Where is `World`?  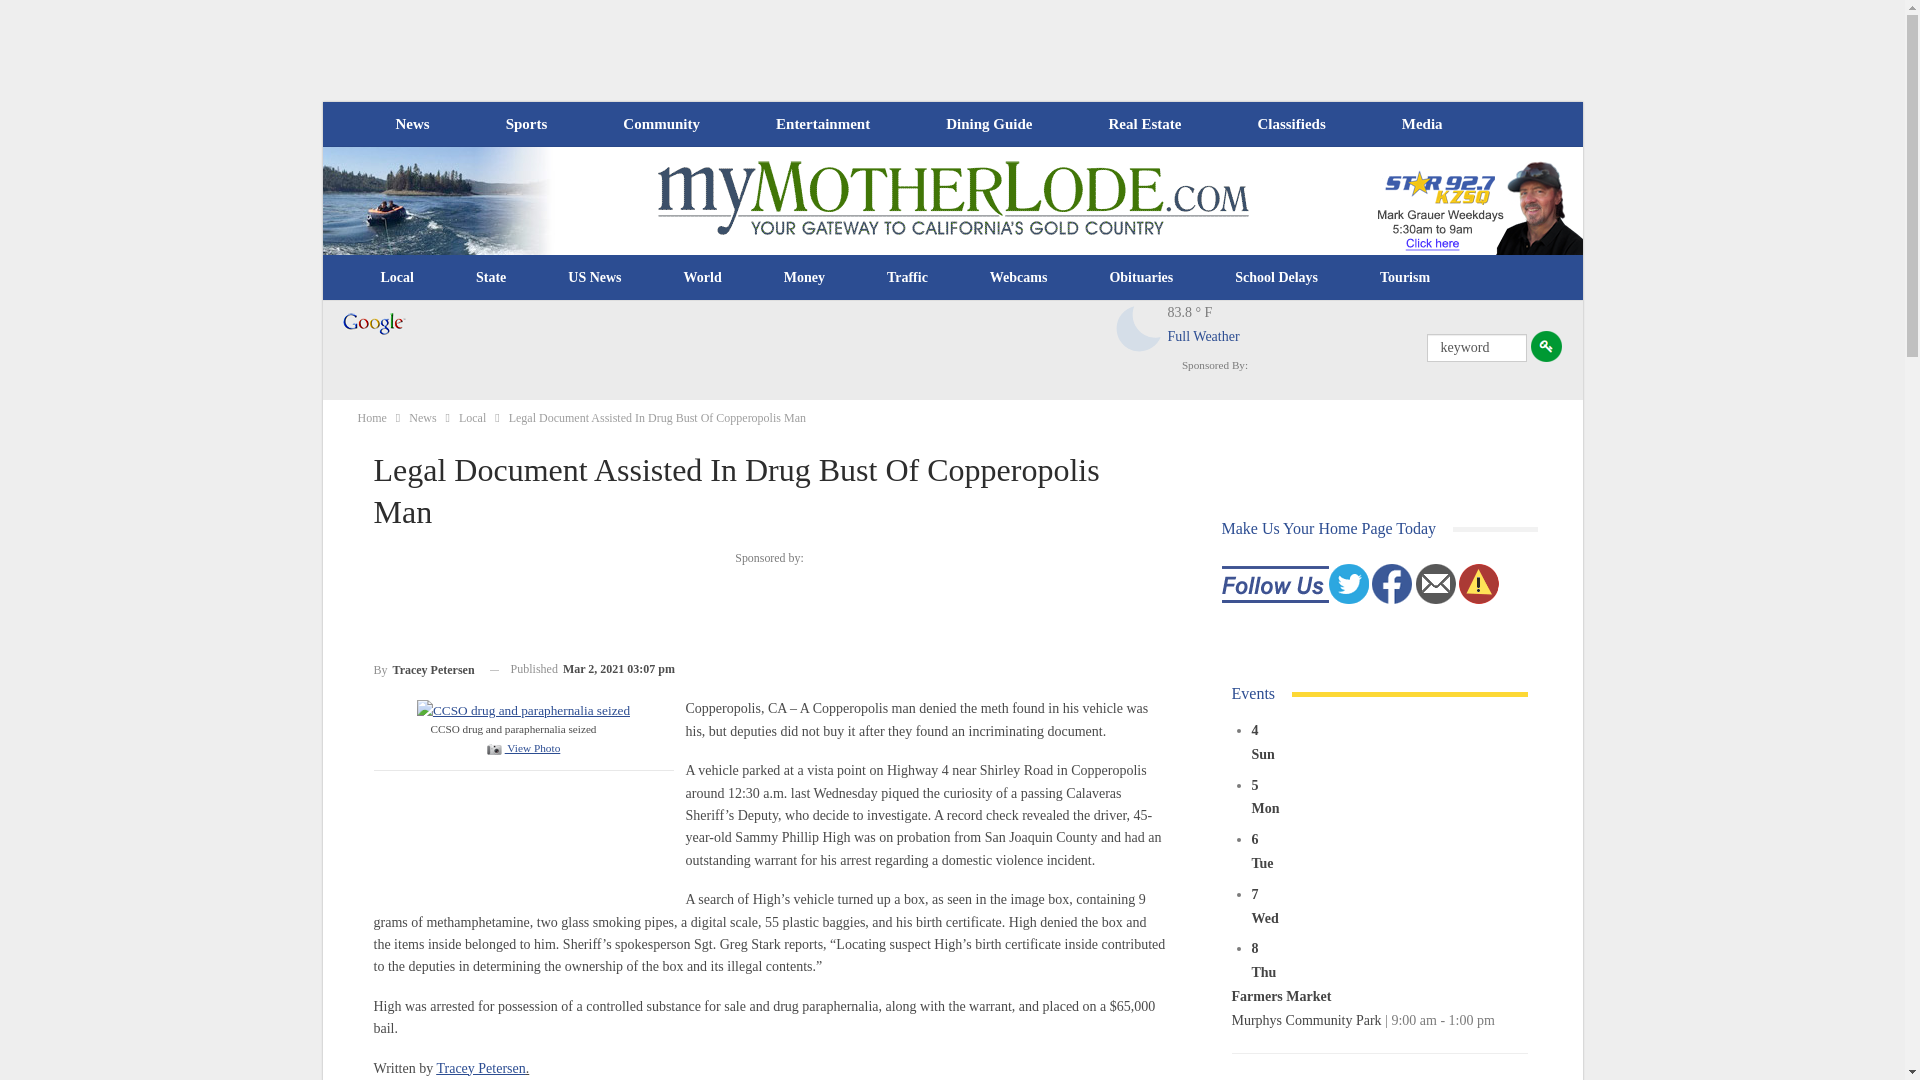 World is located at coordinates (702, 278).